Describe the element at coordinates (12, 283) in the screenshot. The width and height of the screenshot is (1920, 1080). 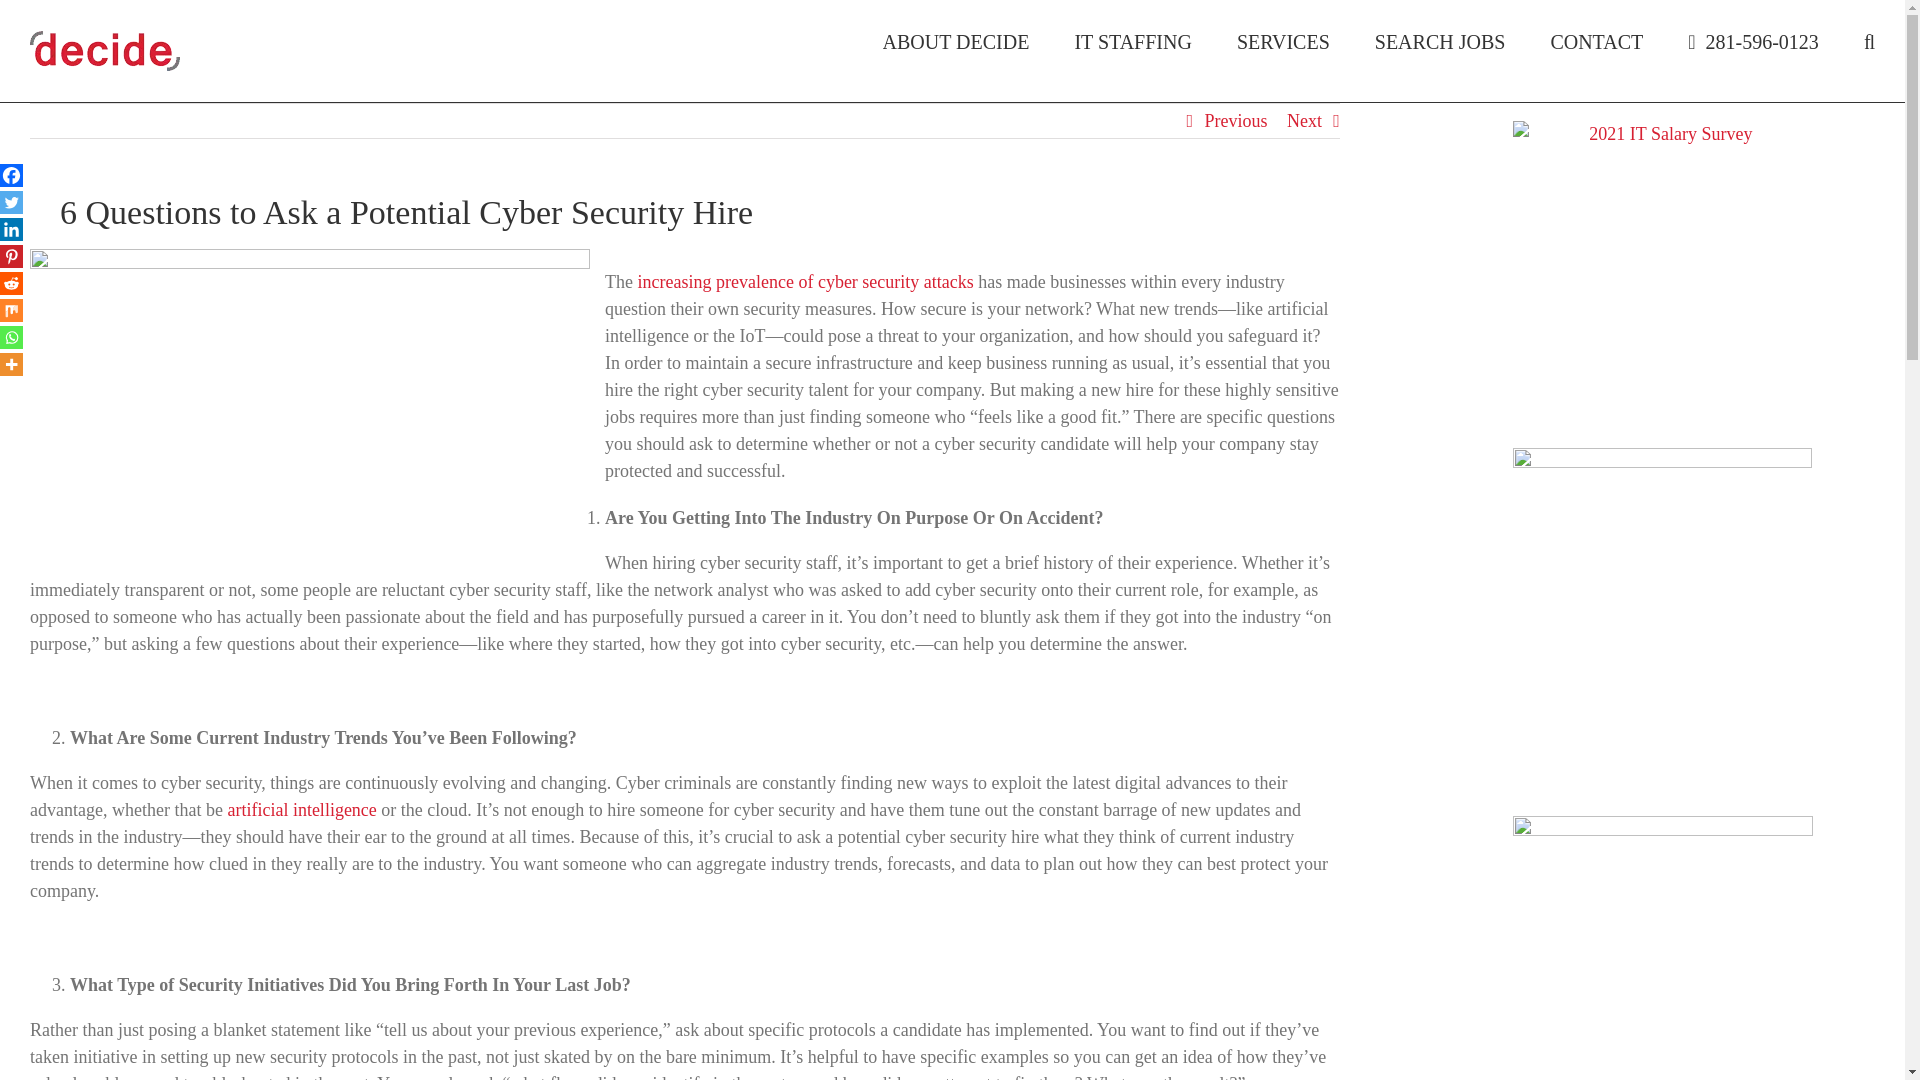
I see `Reddit` at that location.